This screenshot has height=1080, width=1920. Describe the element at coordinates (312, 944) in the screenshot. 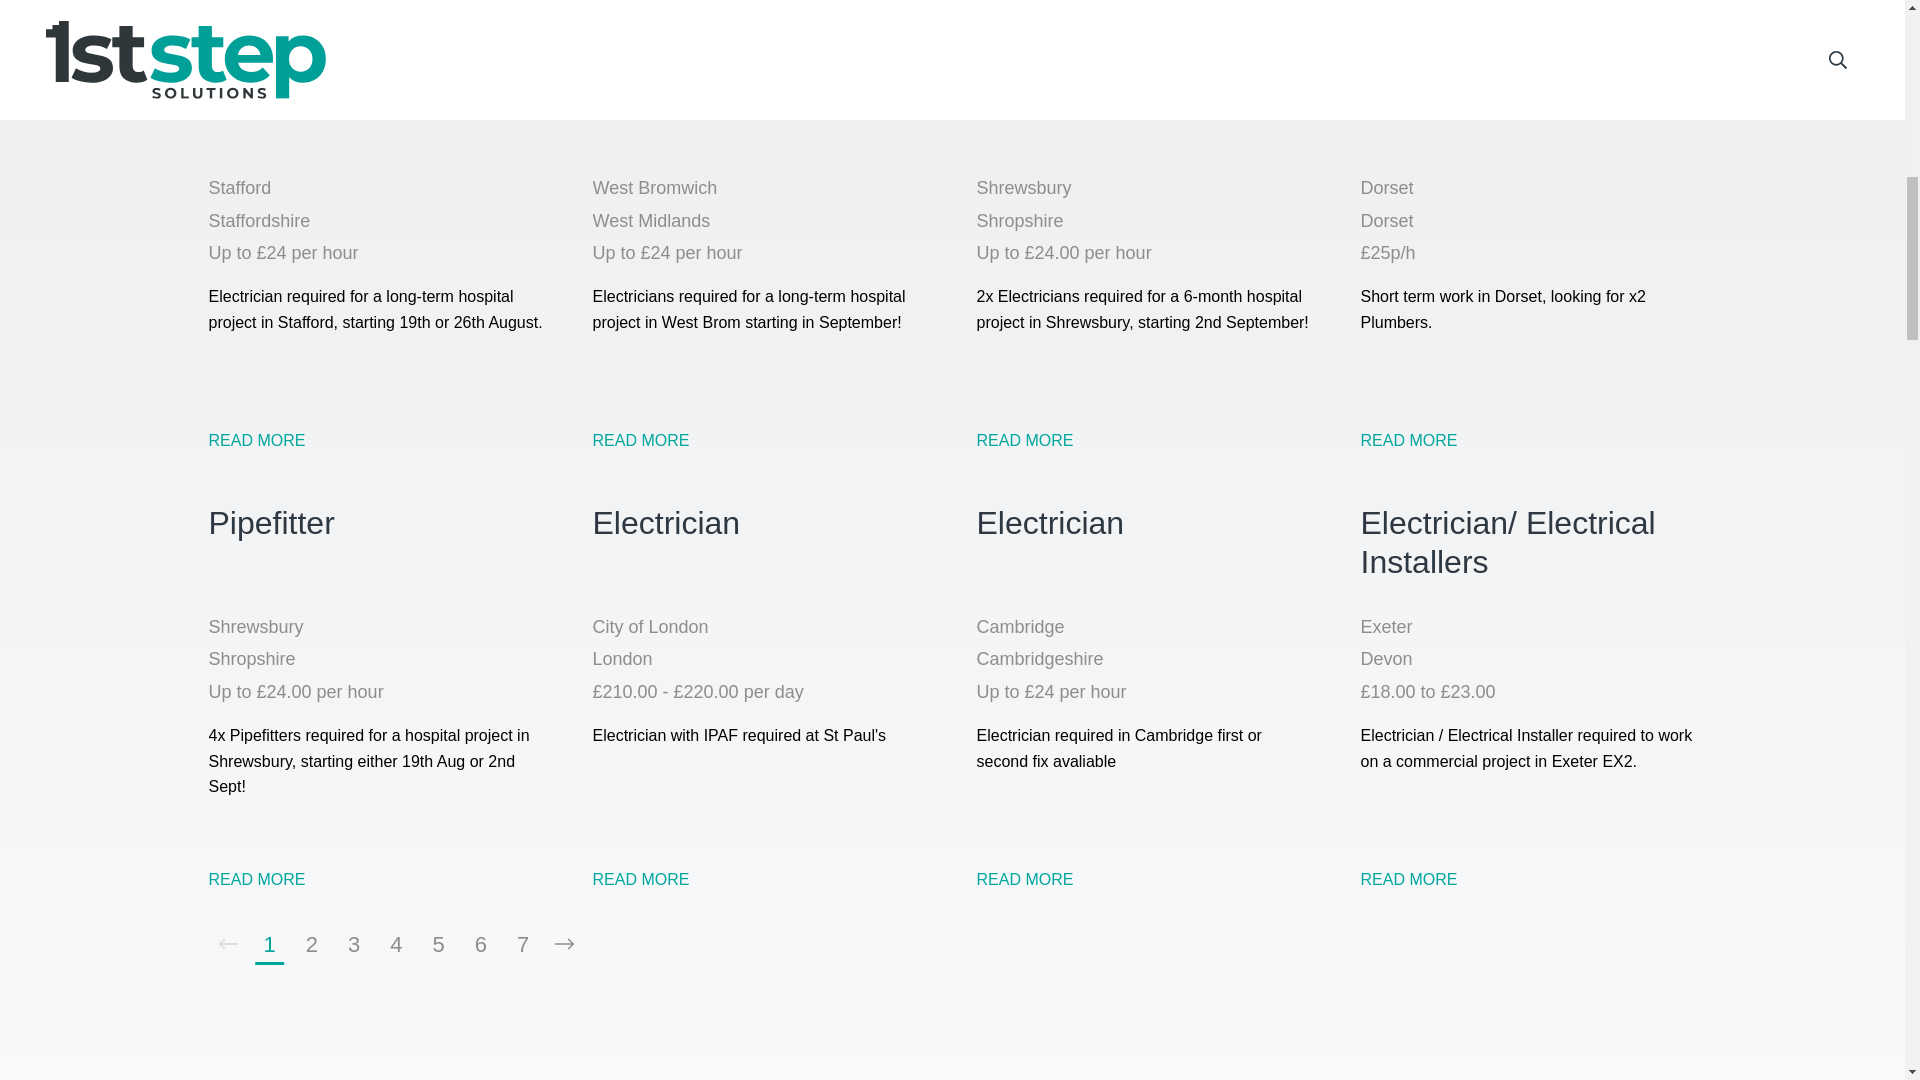

I see `2` at that location.